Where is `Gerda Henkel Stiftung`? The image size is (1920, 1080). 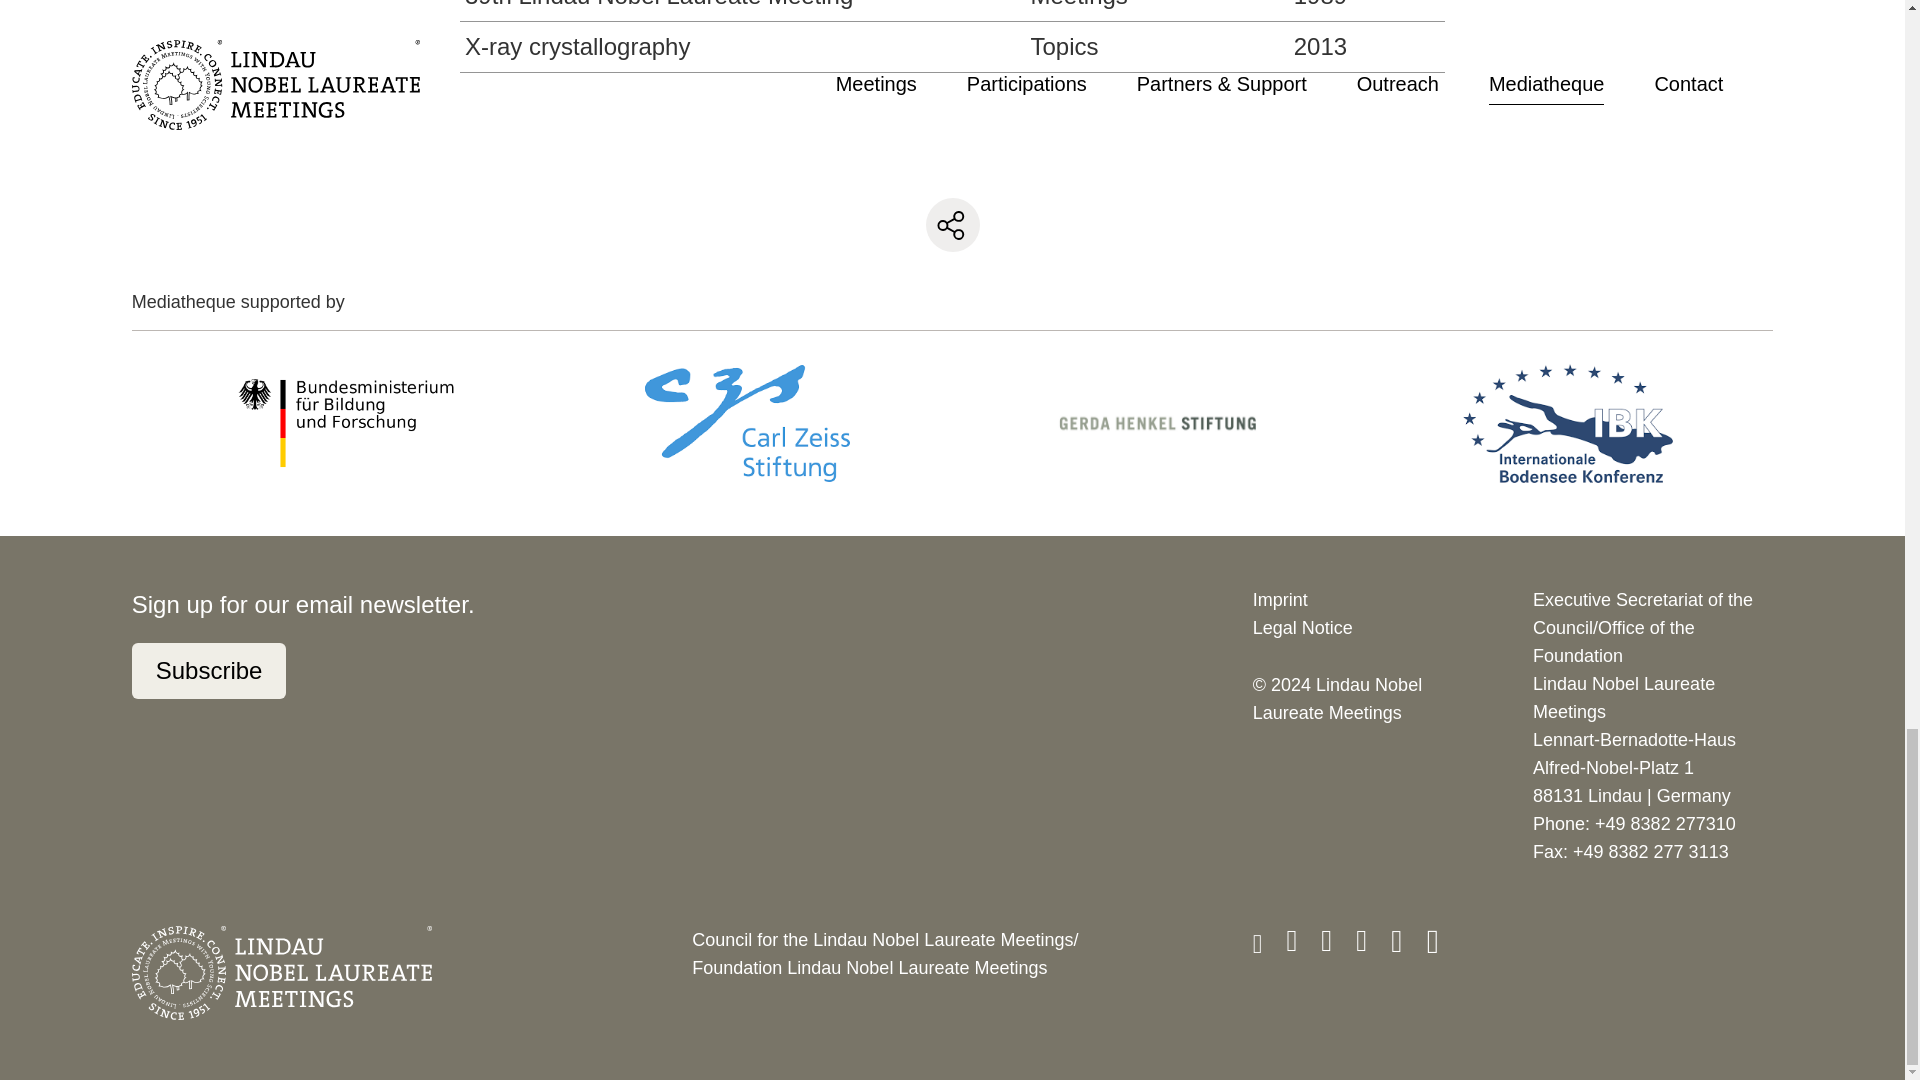 Gerda Henkel Stiftung is located at coordinates (1158, 422).